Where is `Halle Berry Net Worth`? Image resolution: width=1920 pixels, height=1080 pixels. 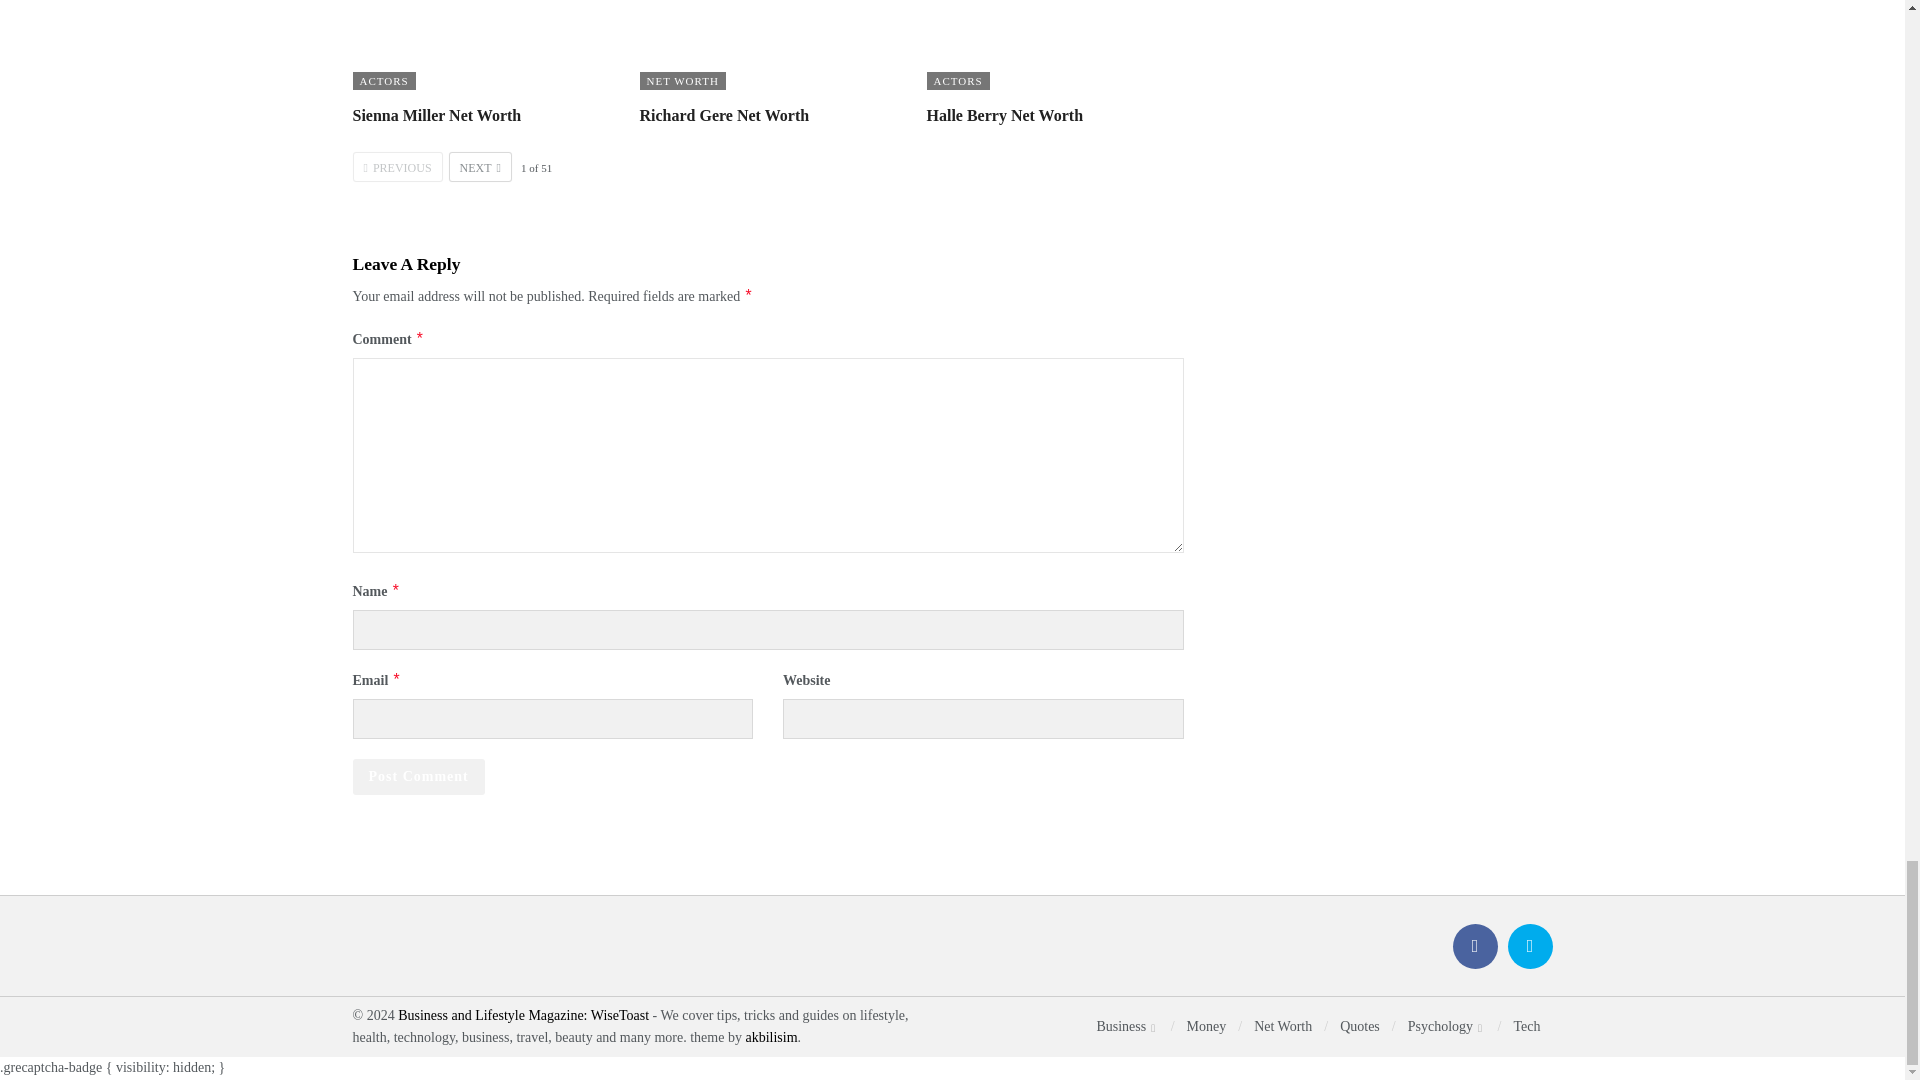 Halle Berry Net Worth is located at coordinates (1004, 115).